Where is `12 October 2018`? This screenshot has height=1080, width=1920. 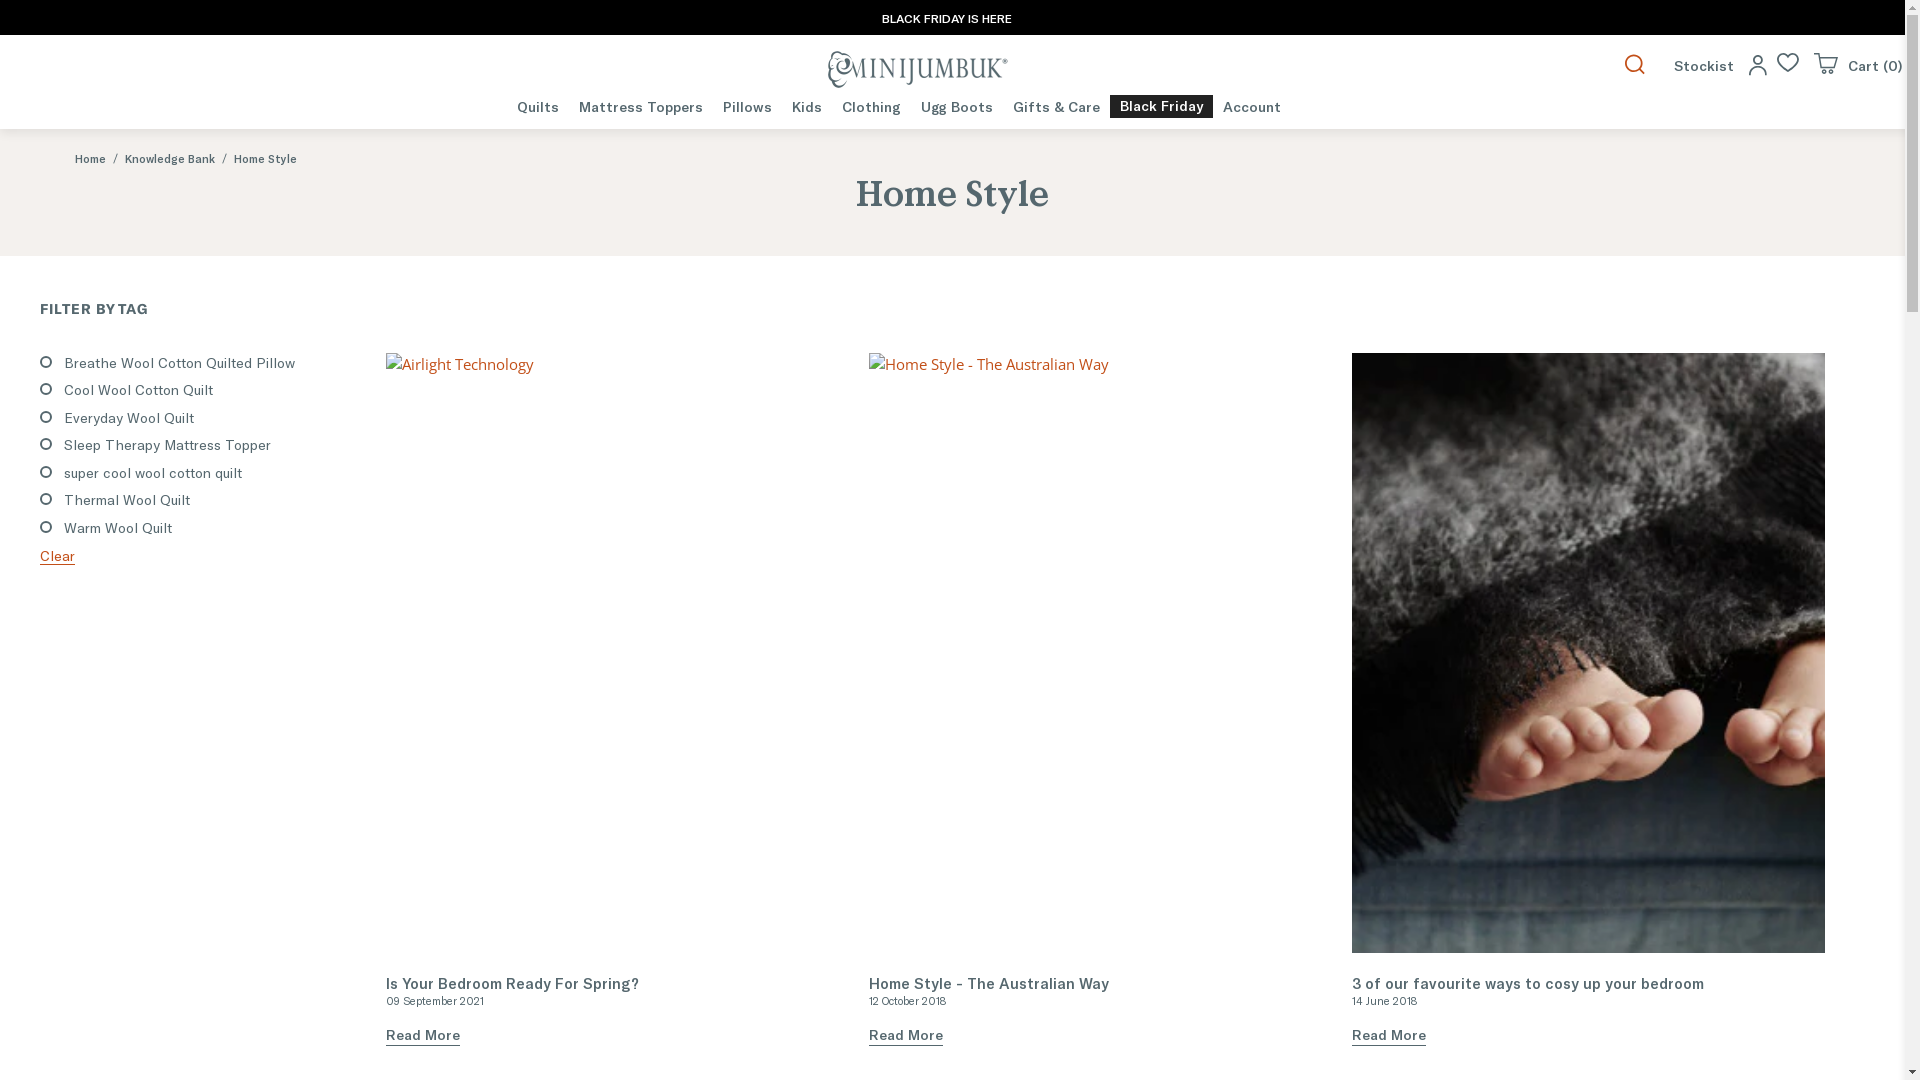
12 October 2018 is located at coordinates (908, 1000).